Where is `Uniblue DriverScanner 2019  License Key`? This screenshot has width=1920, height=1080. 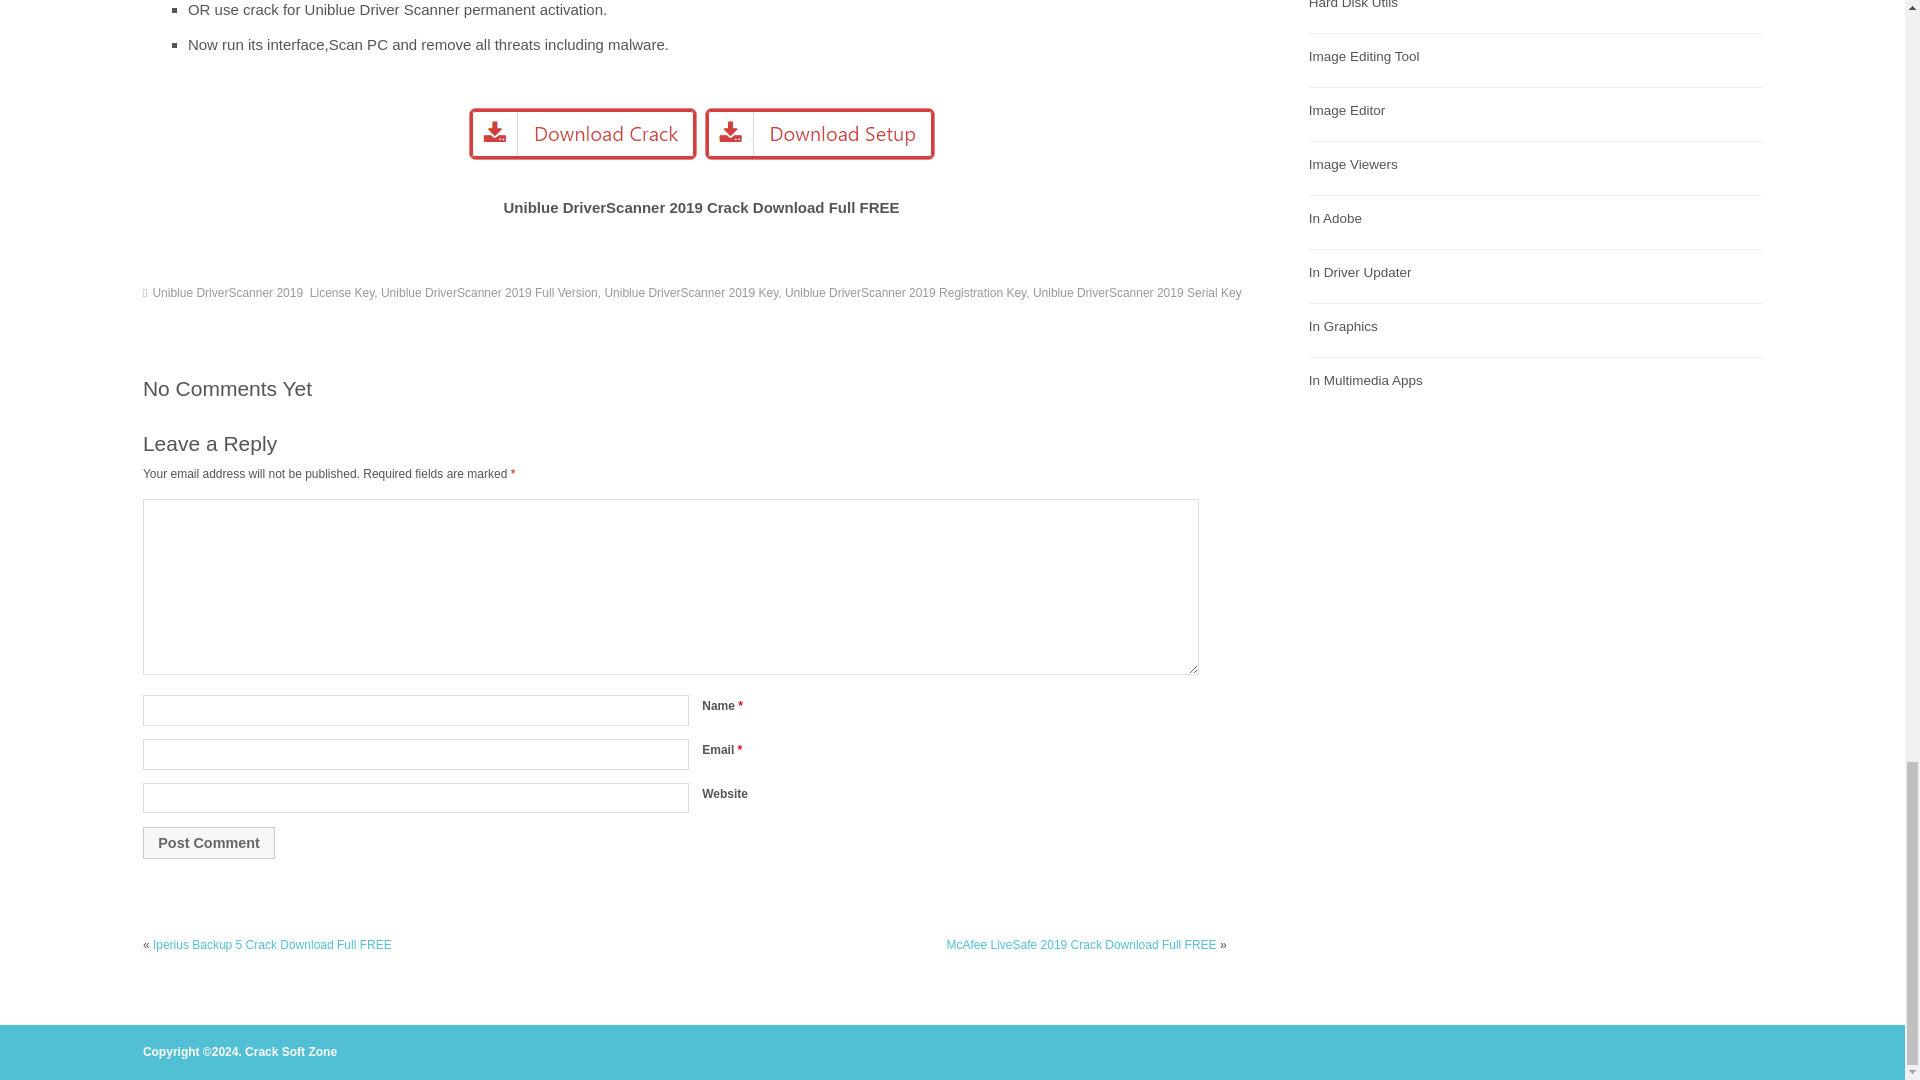 Uniblue DriverScanner 2019  License Key is located at coordinates (262, 293).